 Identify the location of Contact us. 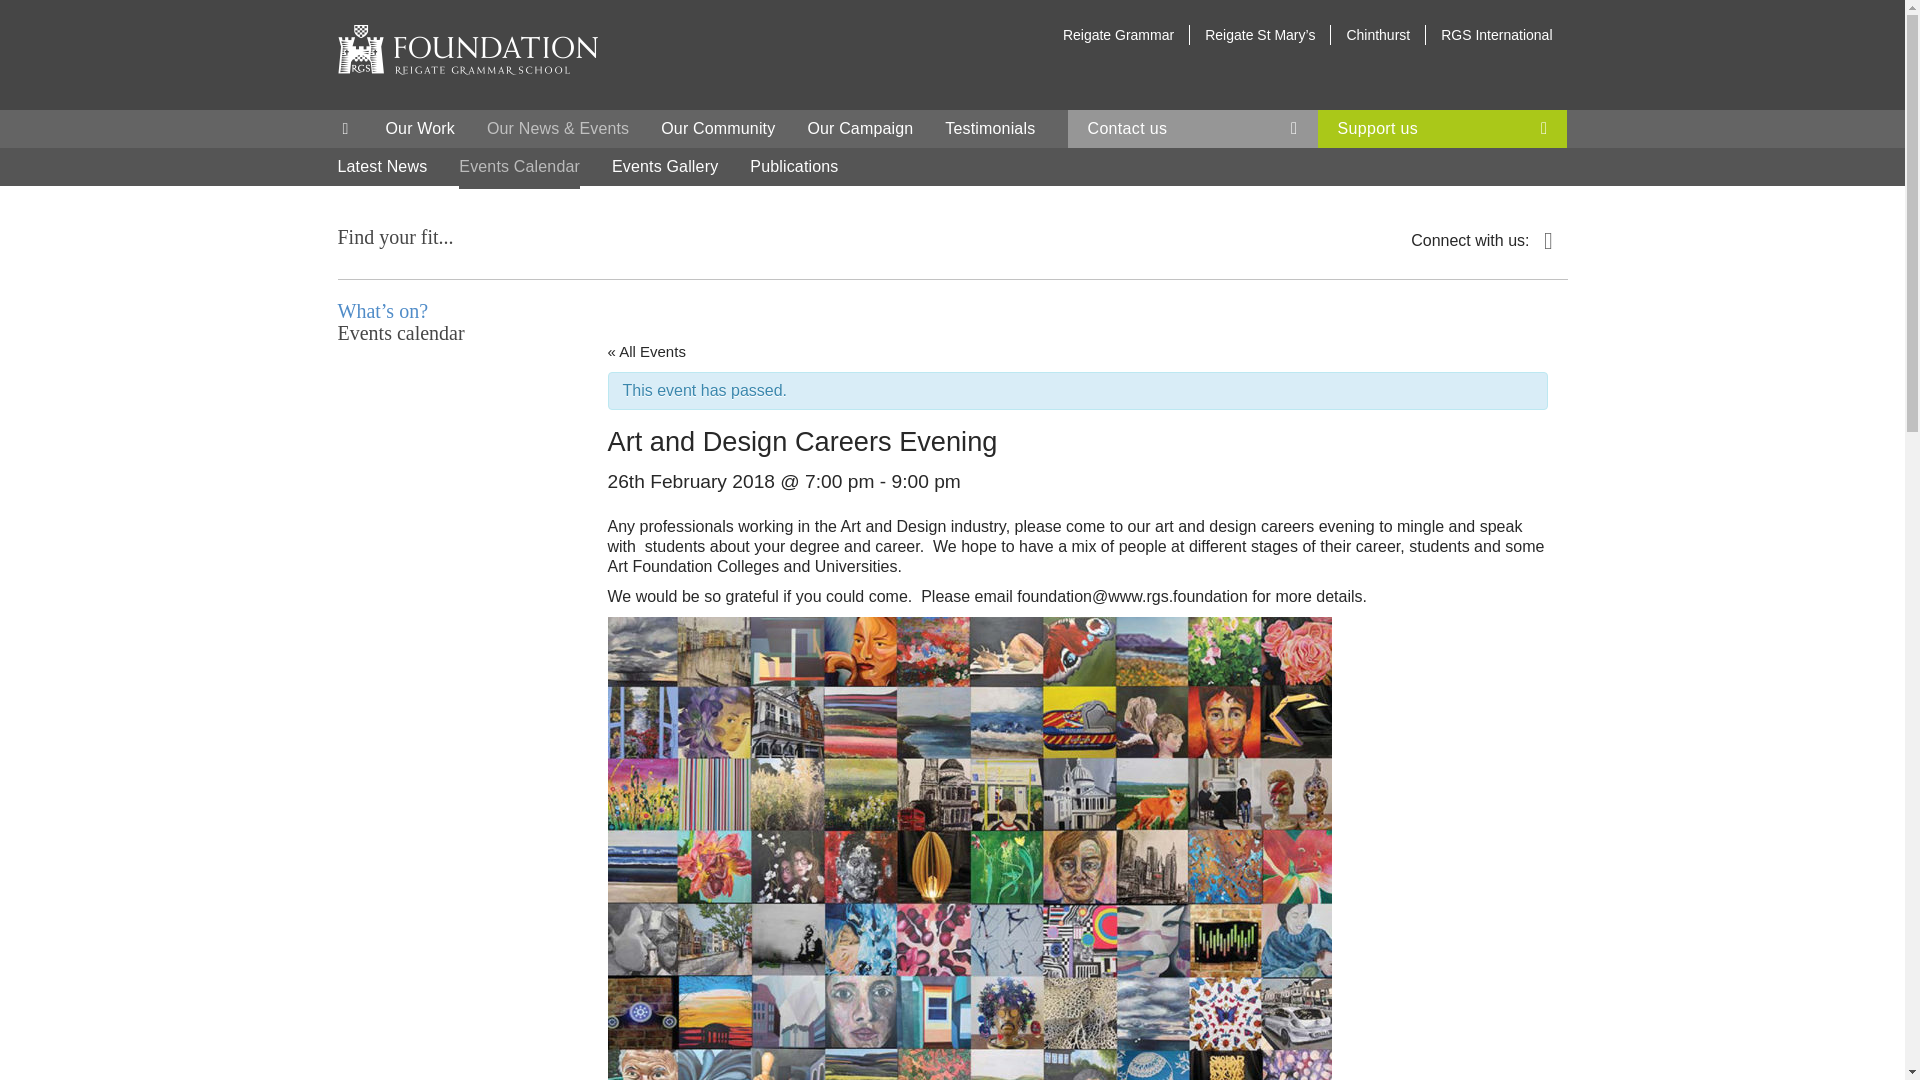
(1192, 128).